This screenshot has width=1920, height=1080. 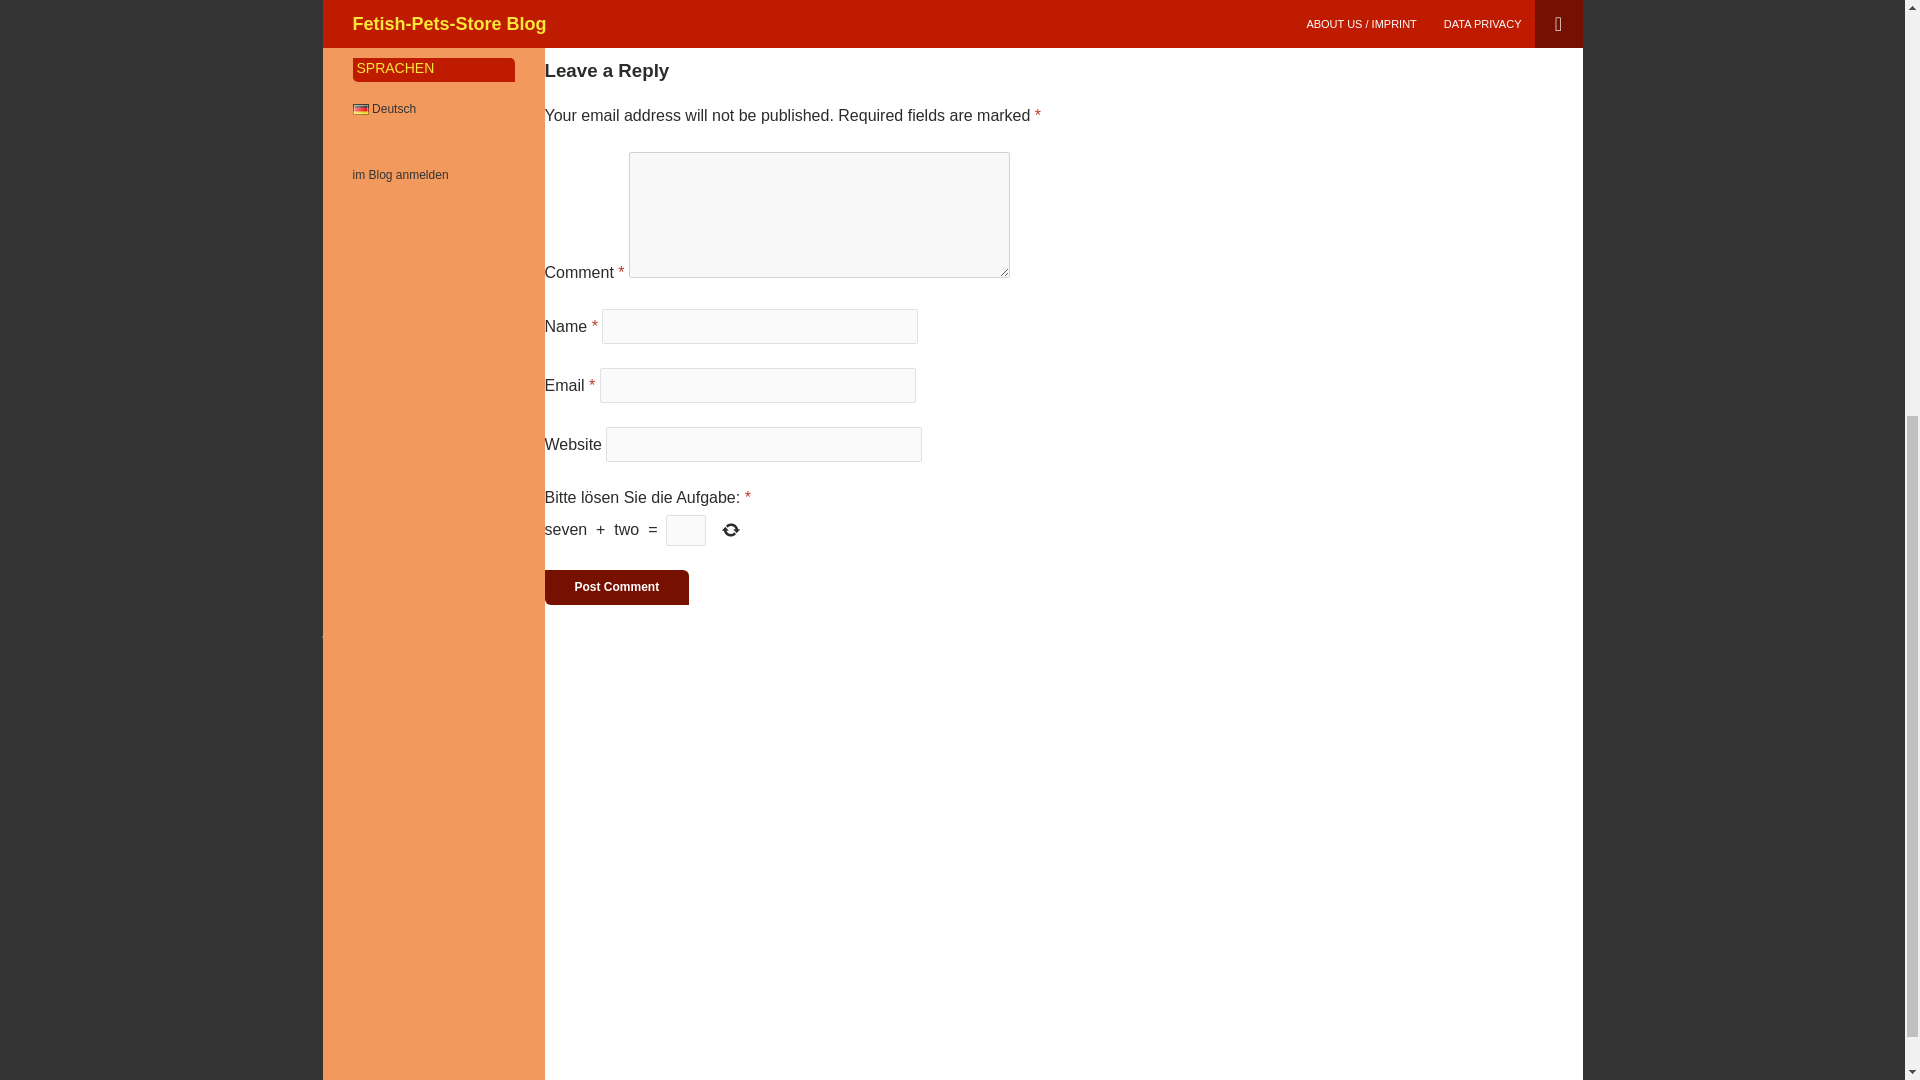 I want to click on Next PostNew Neoprene Puppy Masks, so click(x=1014, y=25).